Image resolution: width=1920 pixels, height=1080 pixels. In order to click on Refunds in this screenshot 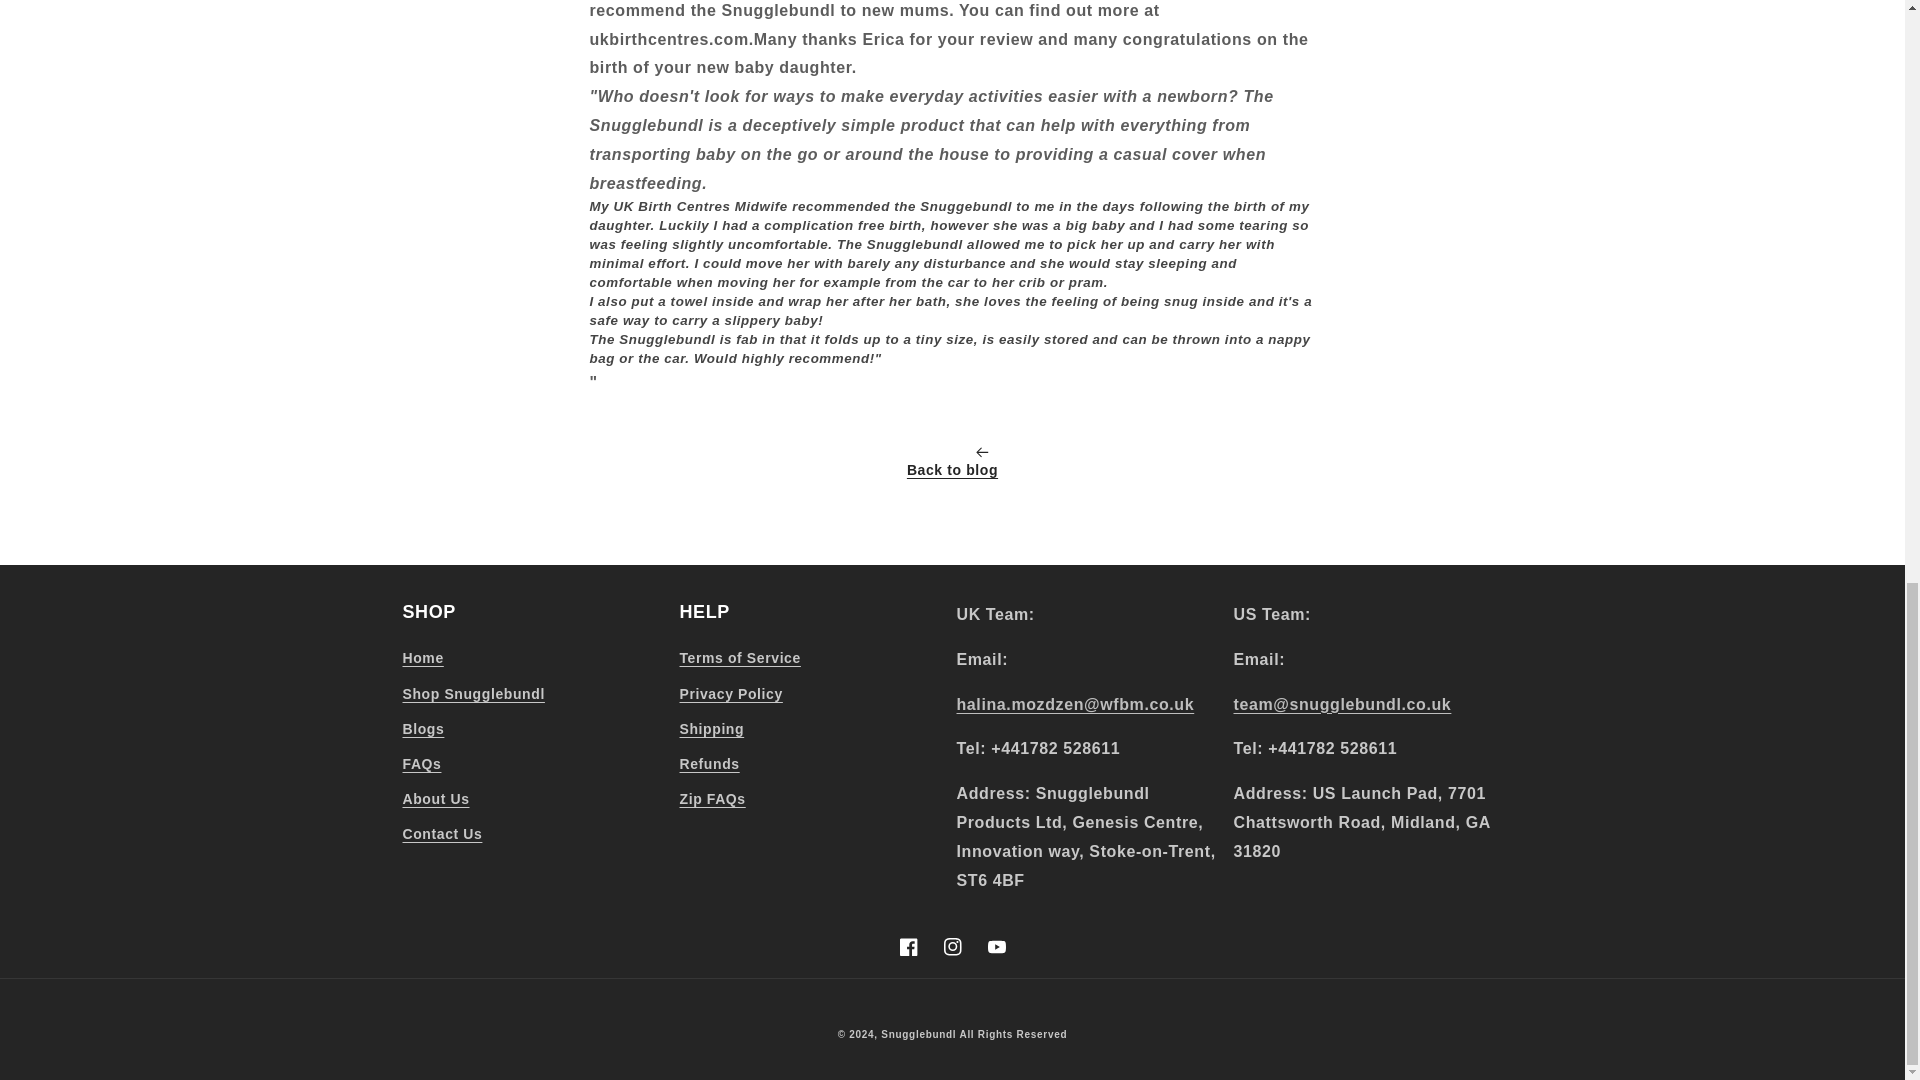, I will do `click(709, 764)`.